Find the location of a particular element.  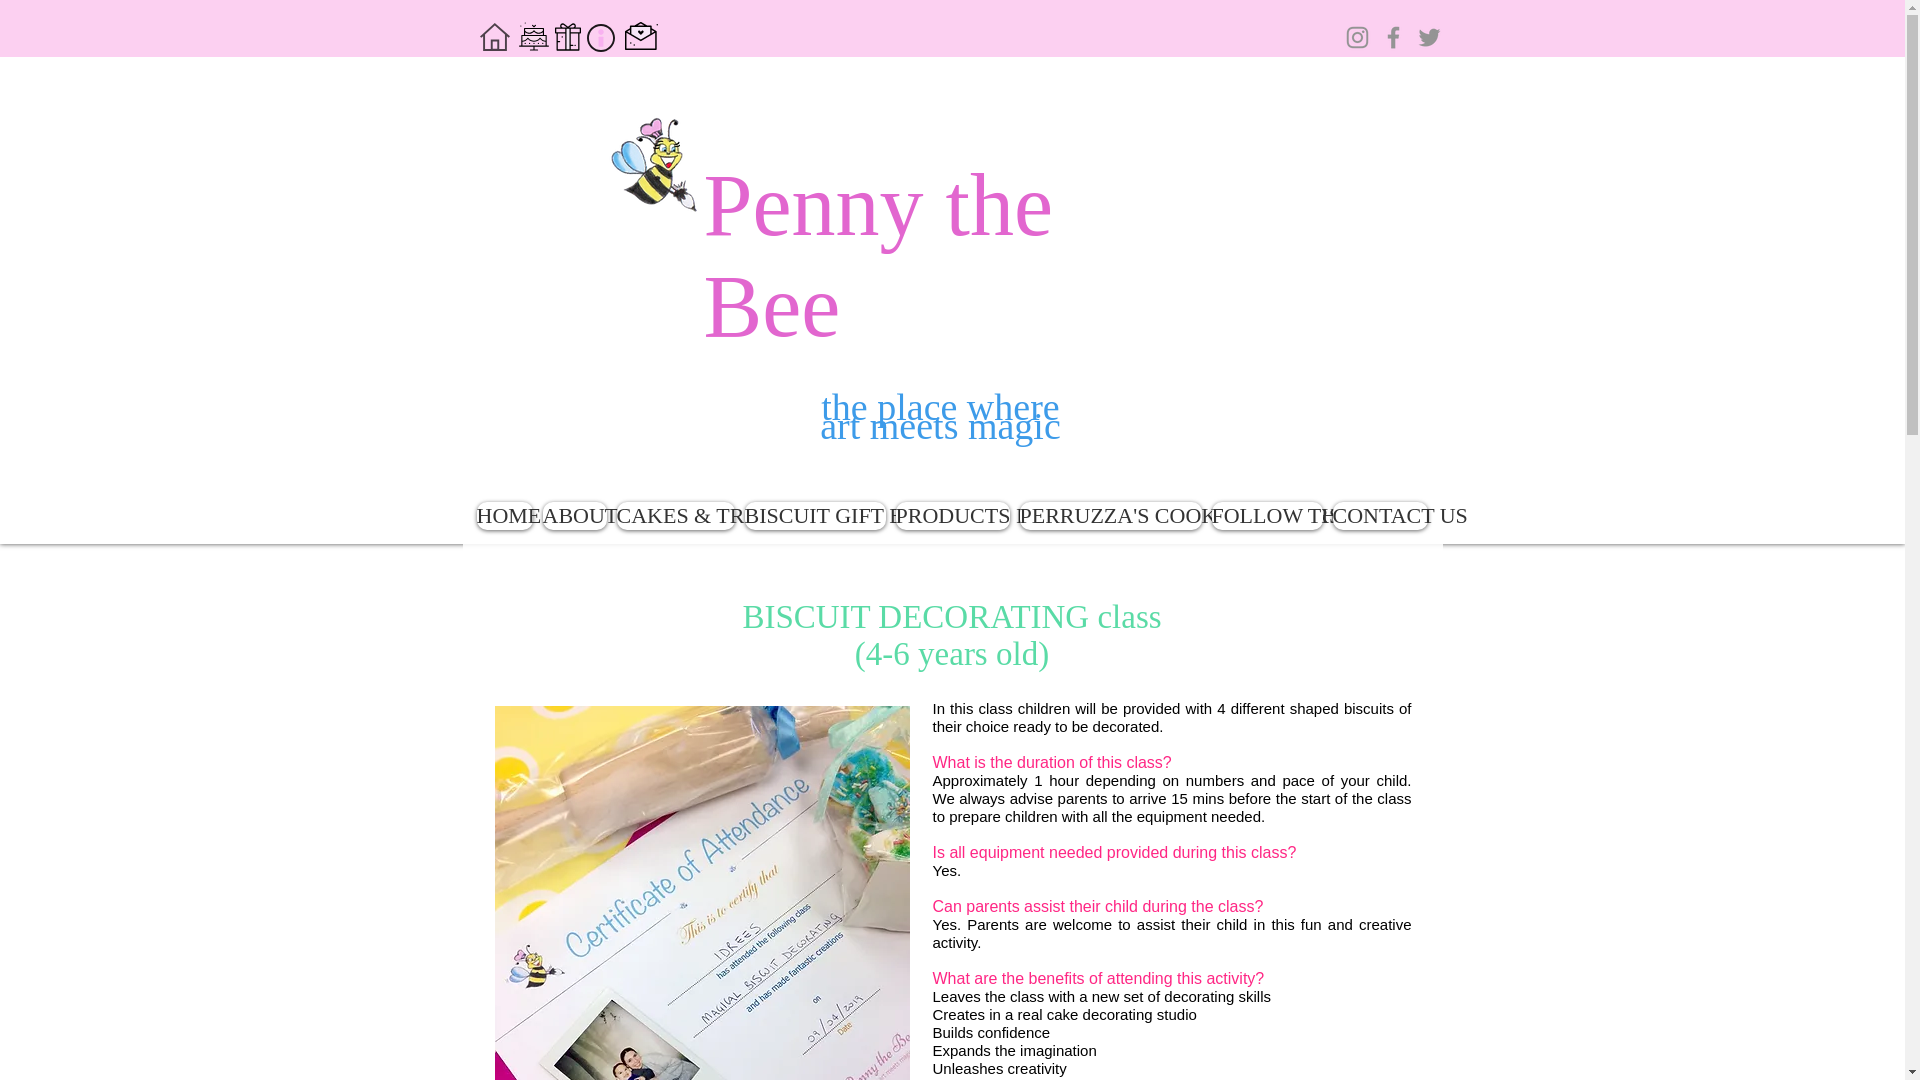

HOME is located at coordinates (504, 516).